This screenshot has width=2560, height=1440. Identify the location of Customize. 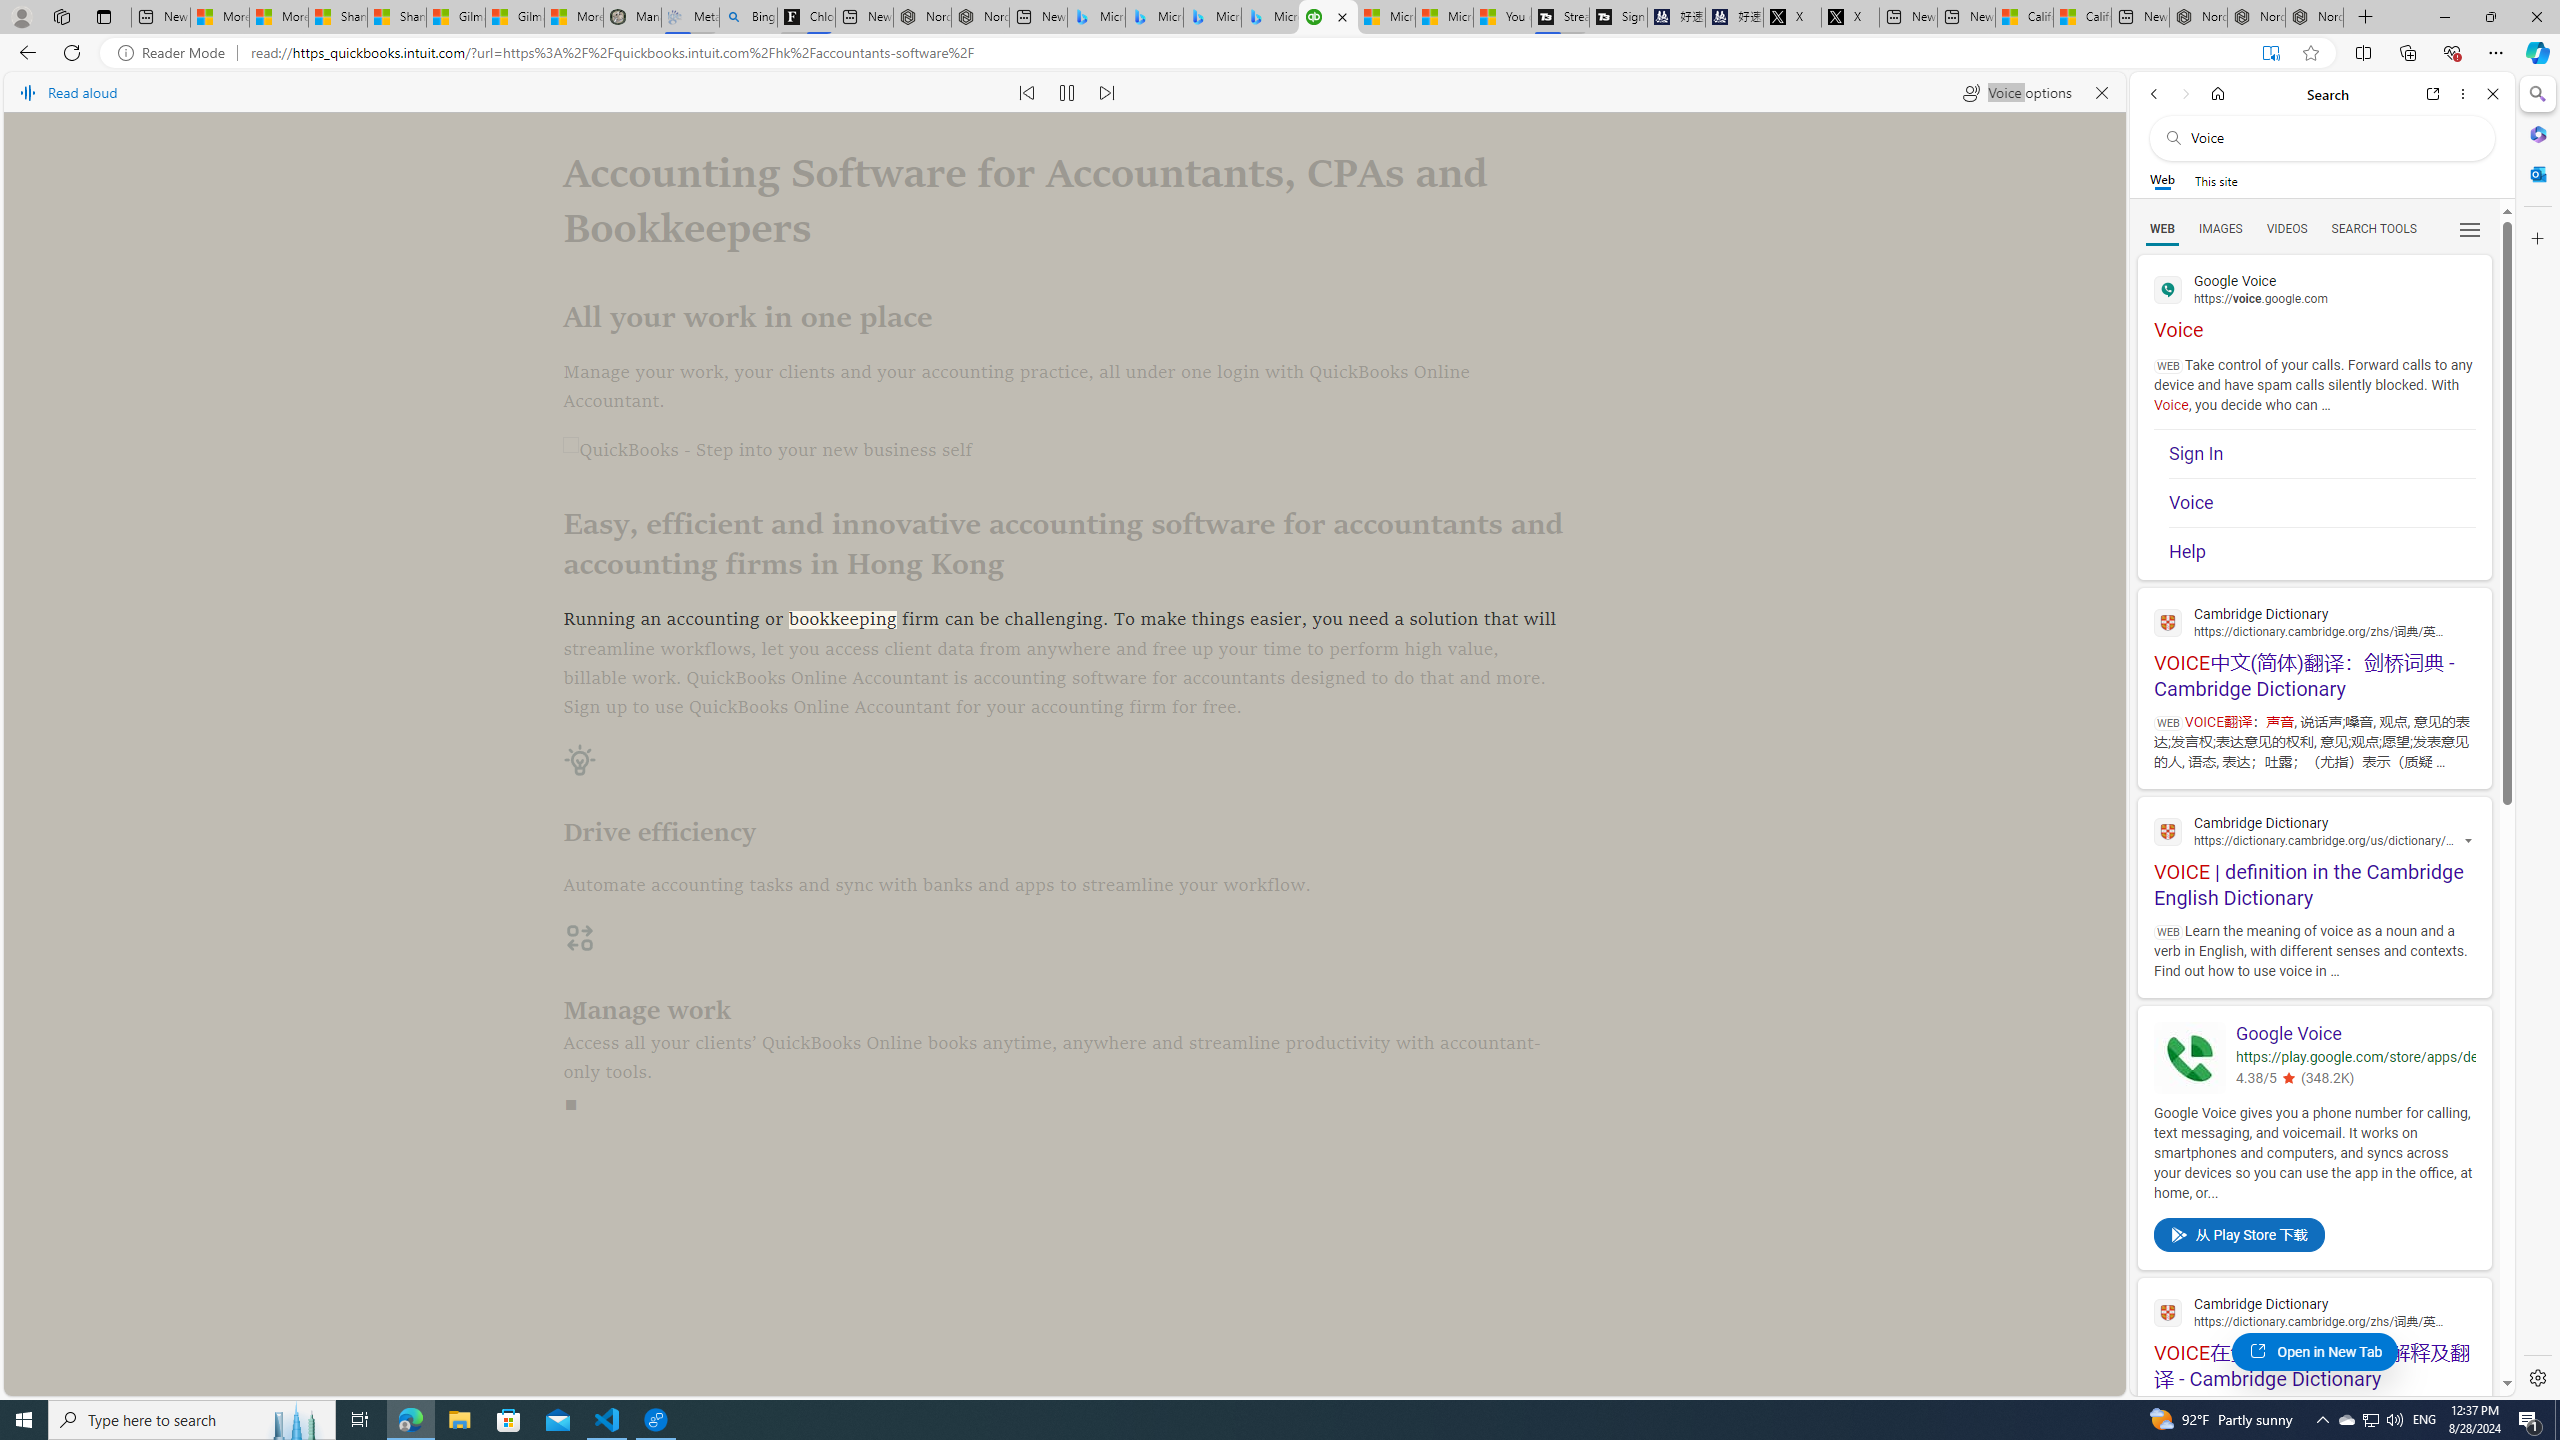
(2536, 238).